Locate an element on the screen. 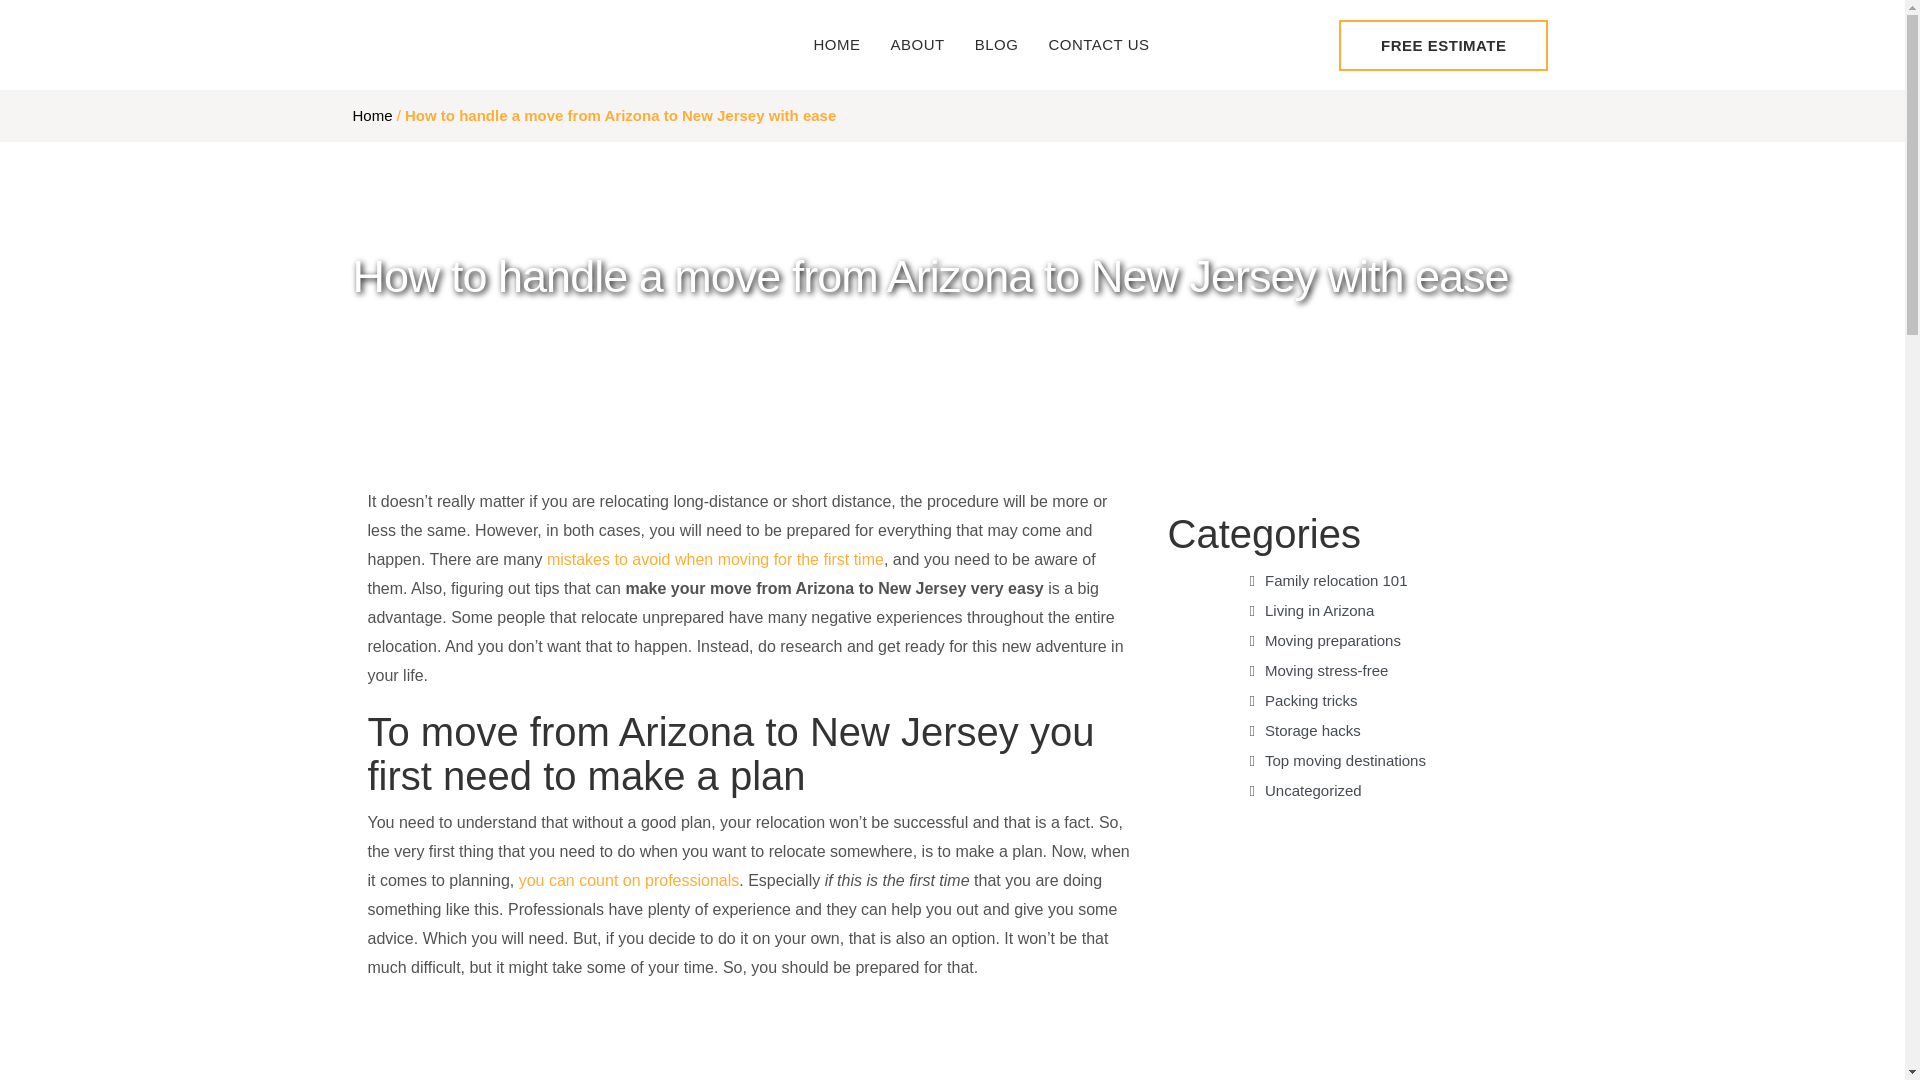 This screenshot has width=1920, height=1080. Family relocation 101 is located at coordinates (1328, 580).